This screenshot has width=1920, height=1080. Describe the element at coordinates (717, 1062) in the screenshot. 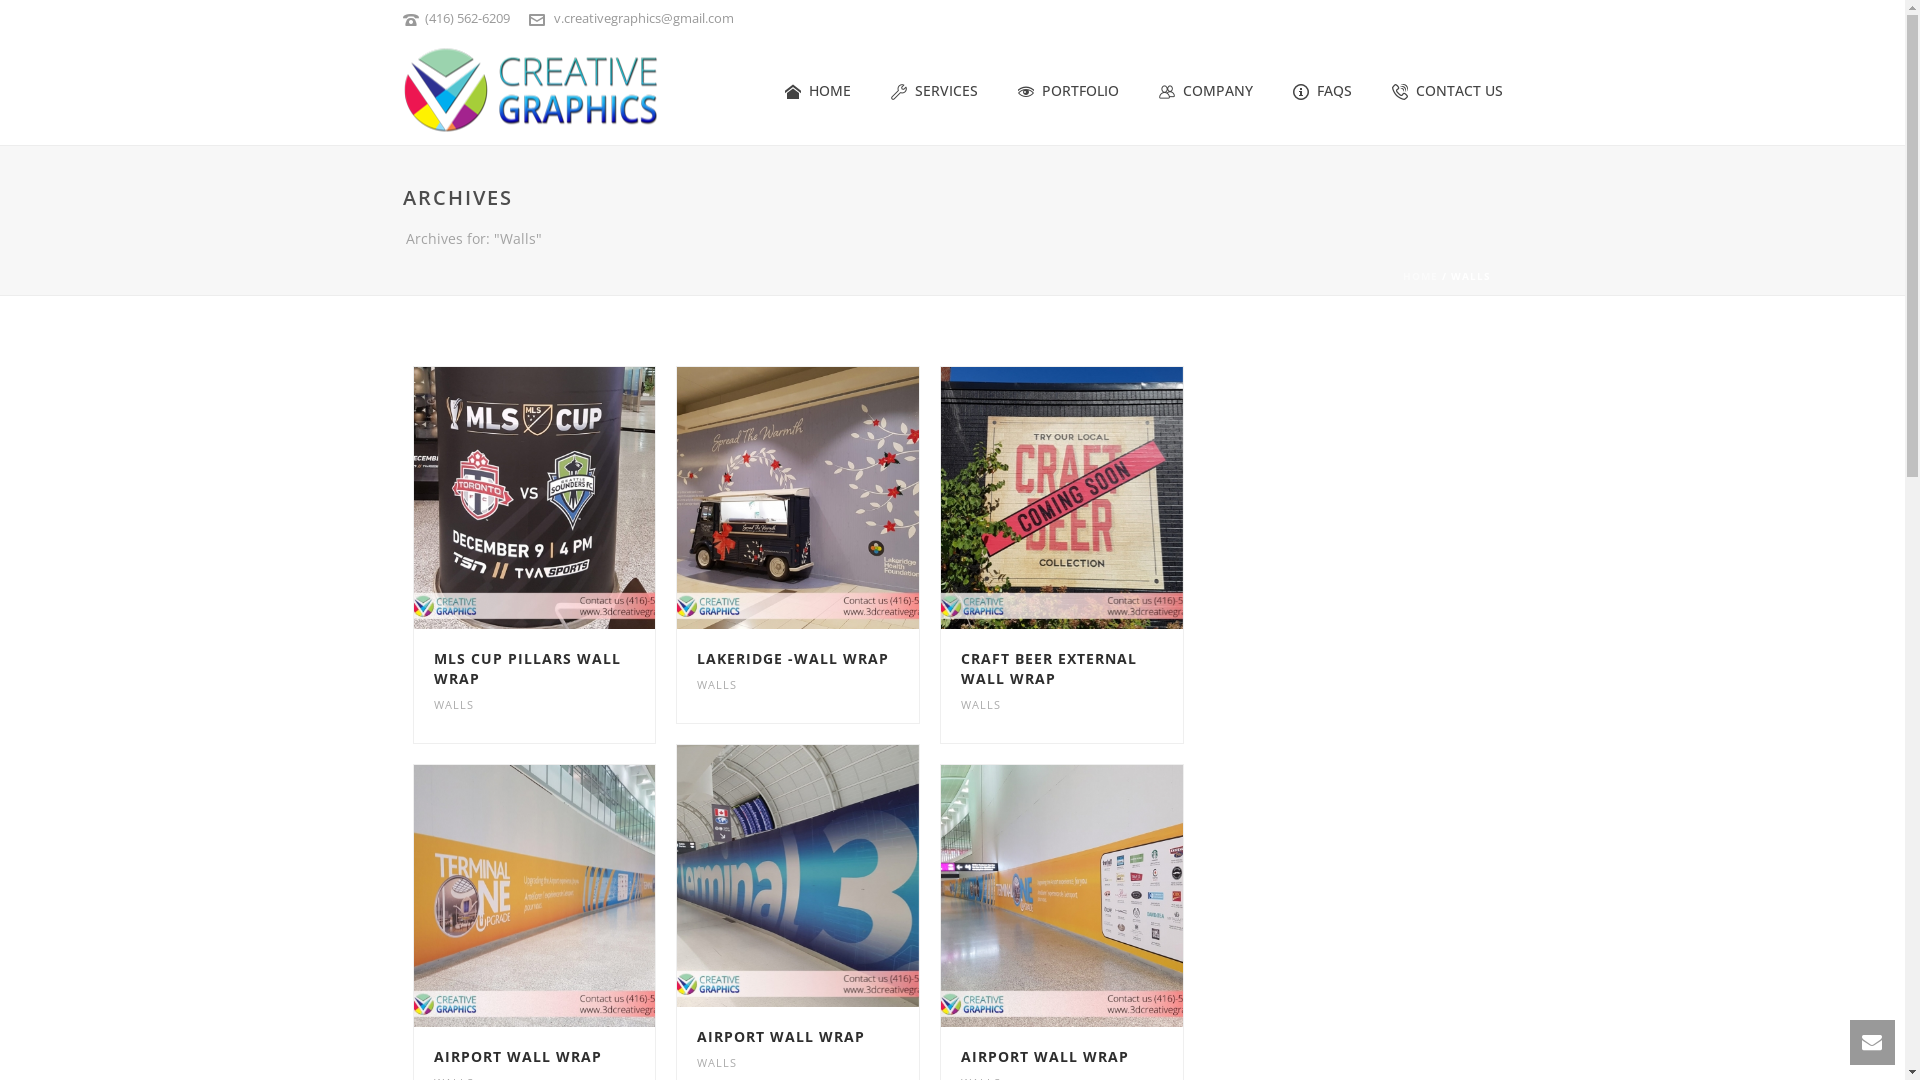

I see `WALLS` at that location.